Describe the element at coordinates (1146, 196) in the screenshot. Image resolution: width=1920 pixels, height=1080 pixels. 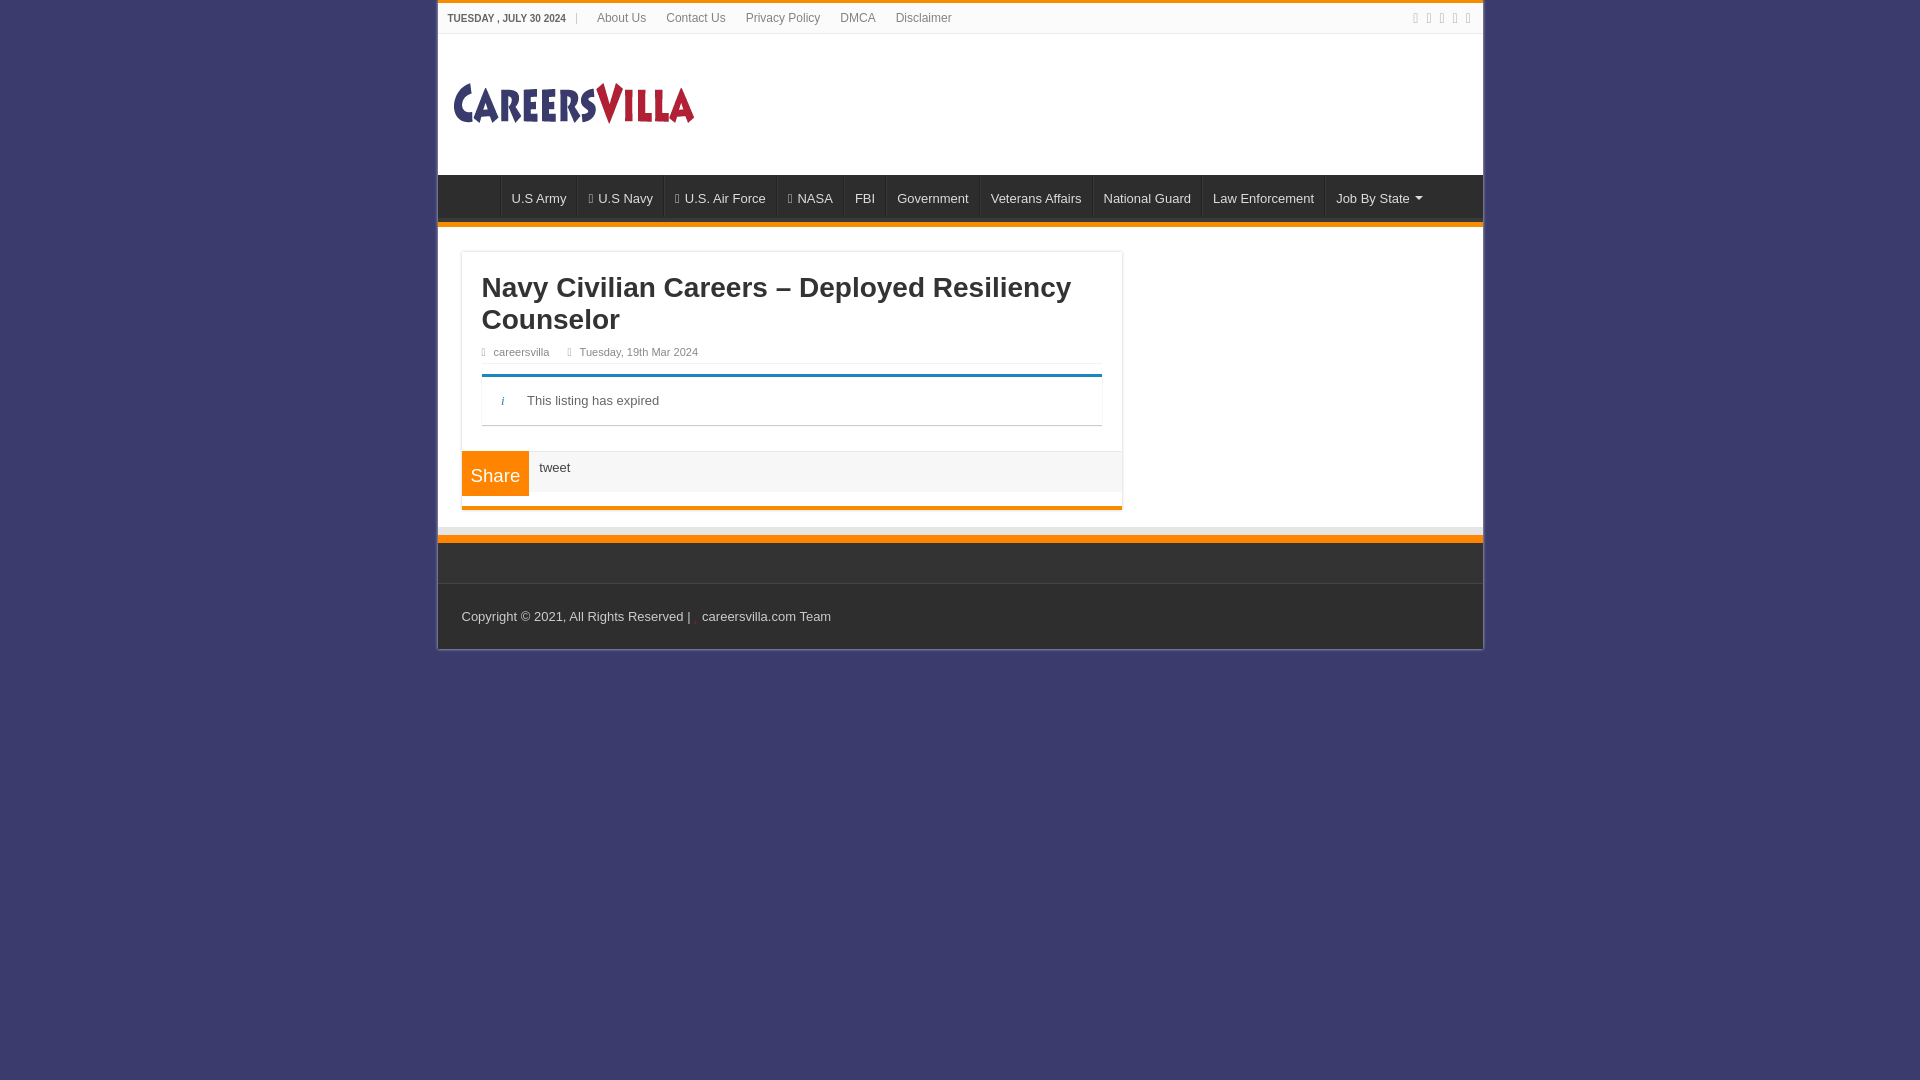
I see `National Guard` at that location.